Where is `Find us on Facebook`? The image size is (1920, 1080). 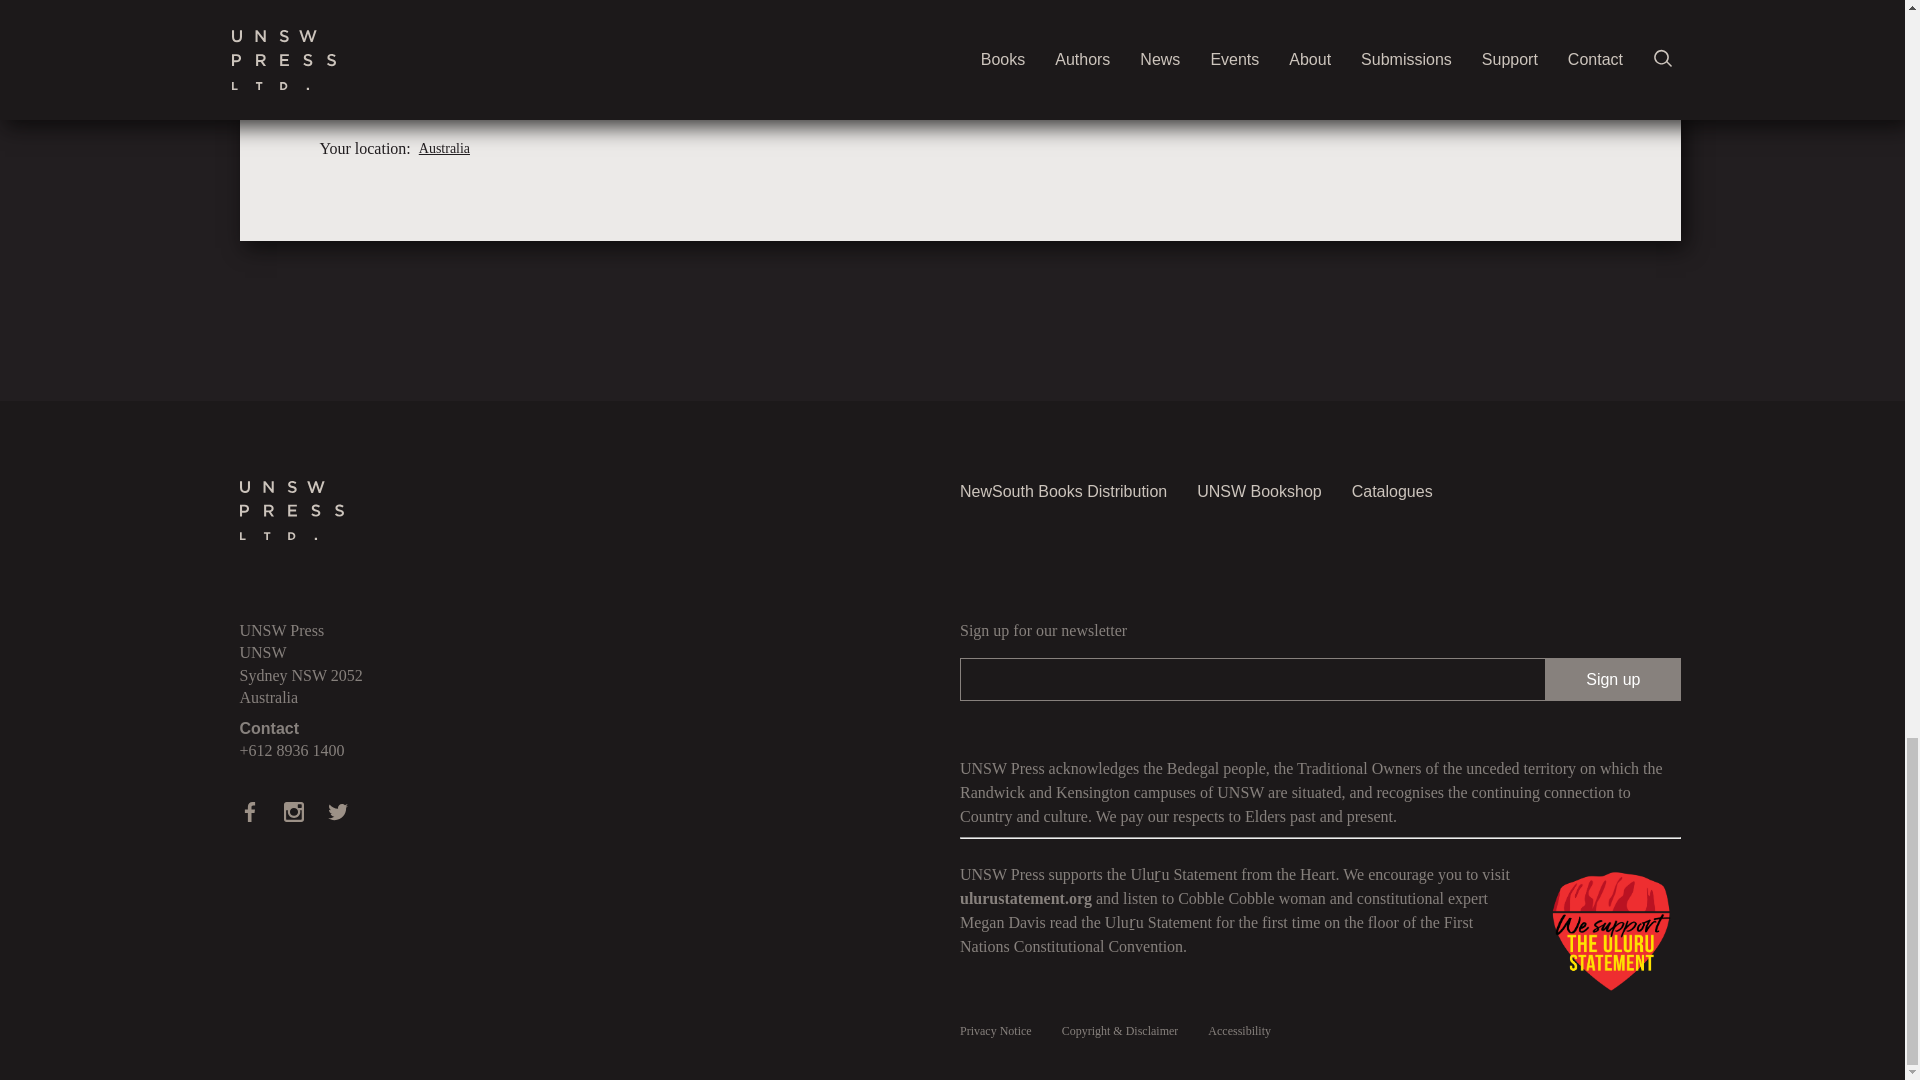
Find us on Facebook is located at coordinates (250, 812).